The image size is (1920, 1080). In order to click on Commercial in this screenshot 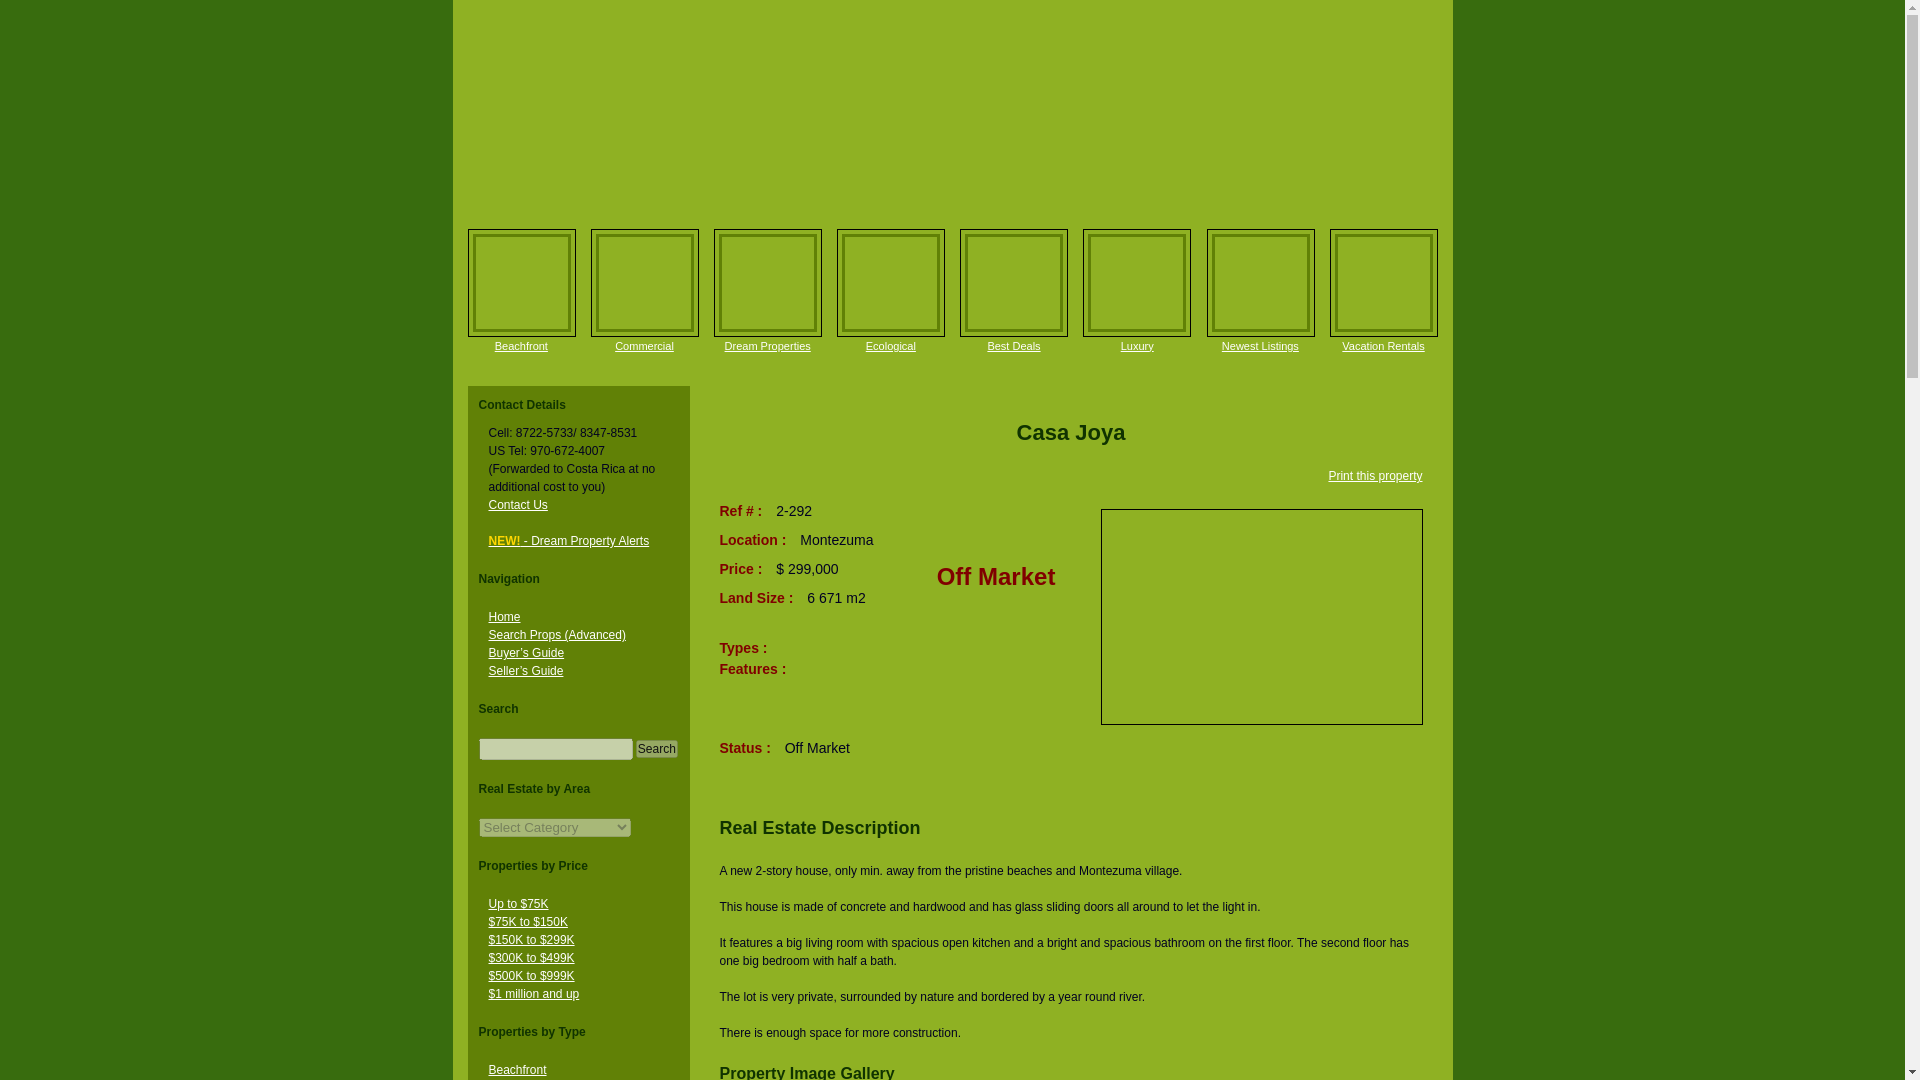, I will do `click(644, 282)`.